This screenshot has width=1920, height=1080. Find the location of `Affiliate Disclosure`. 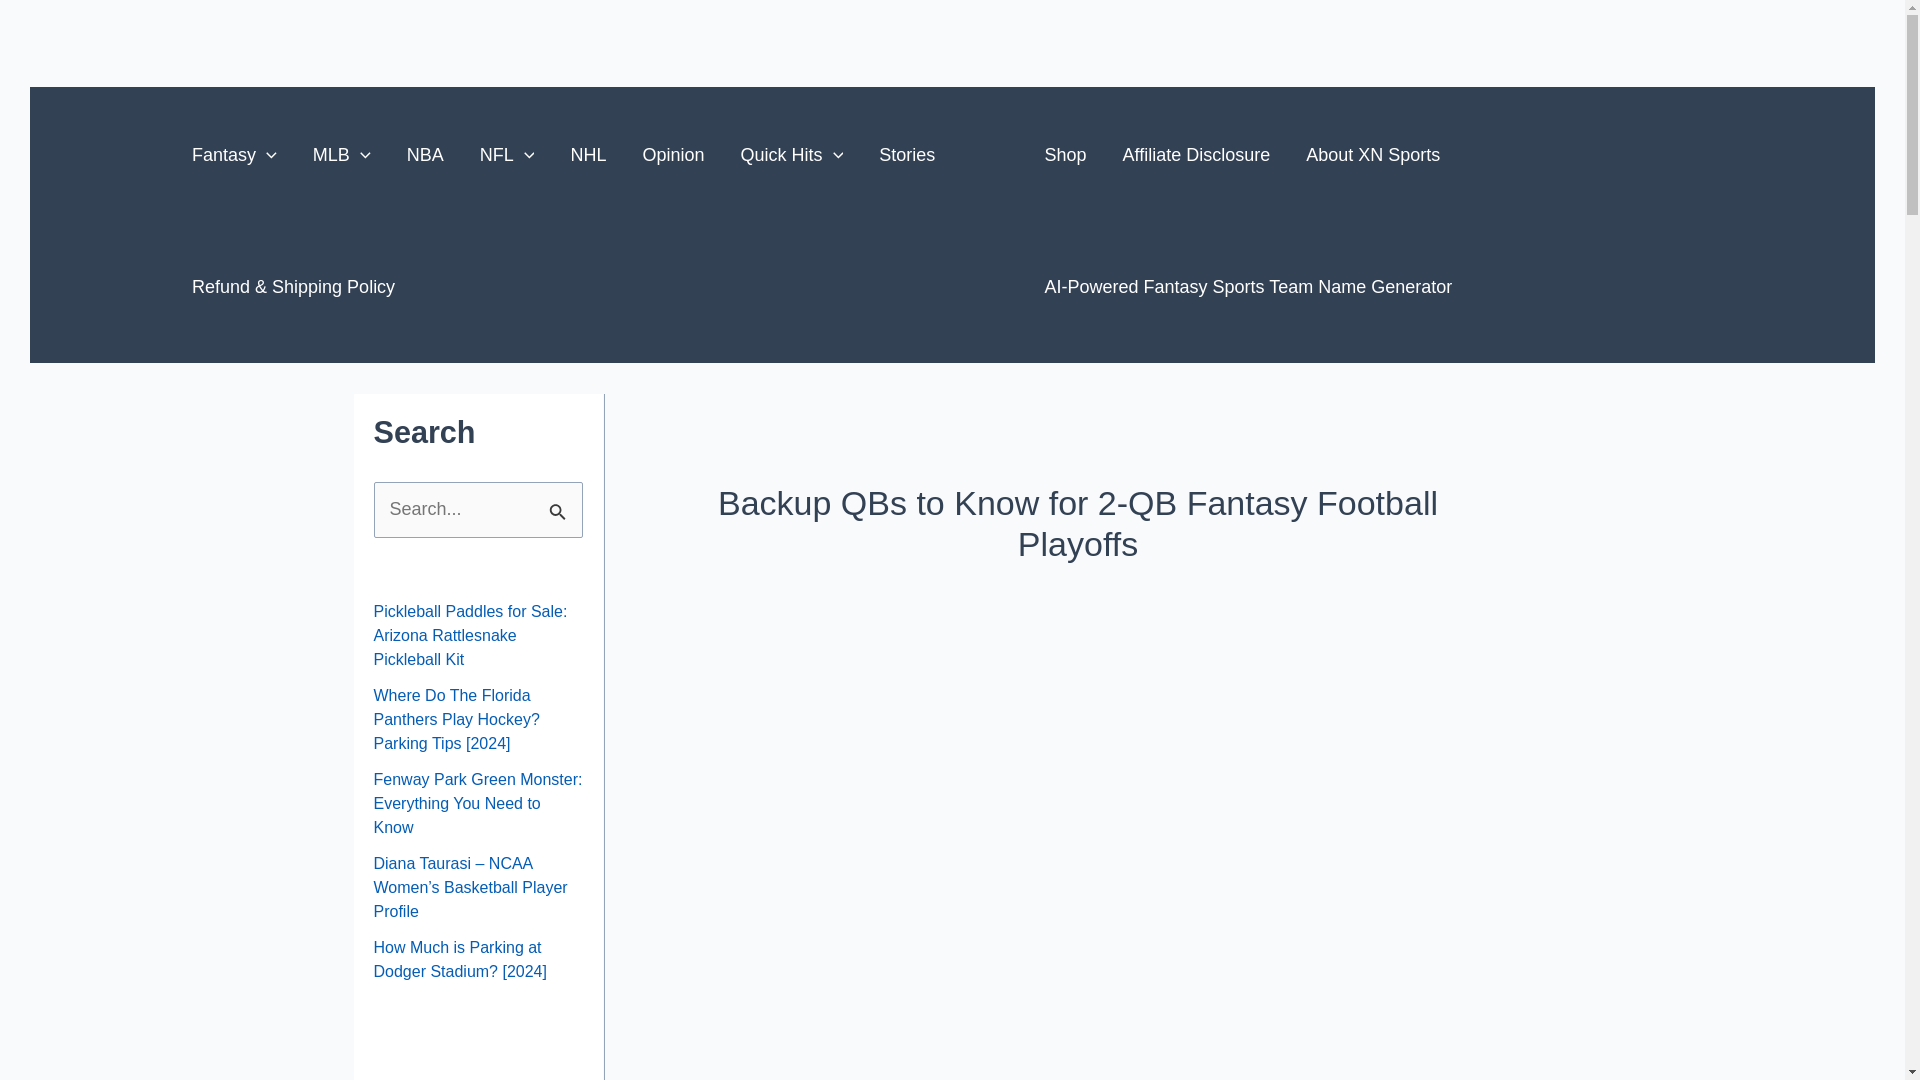

Affiliate Disclosure is located at coordinates (1196, 154).